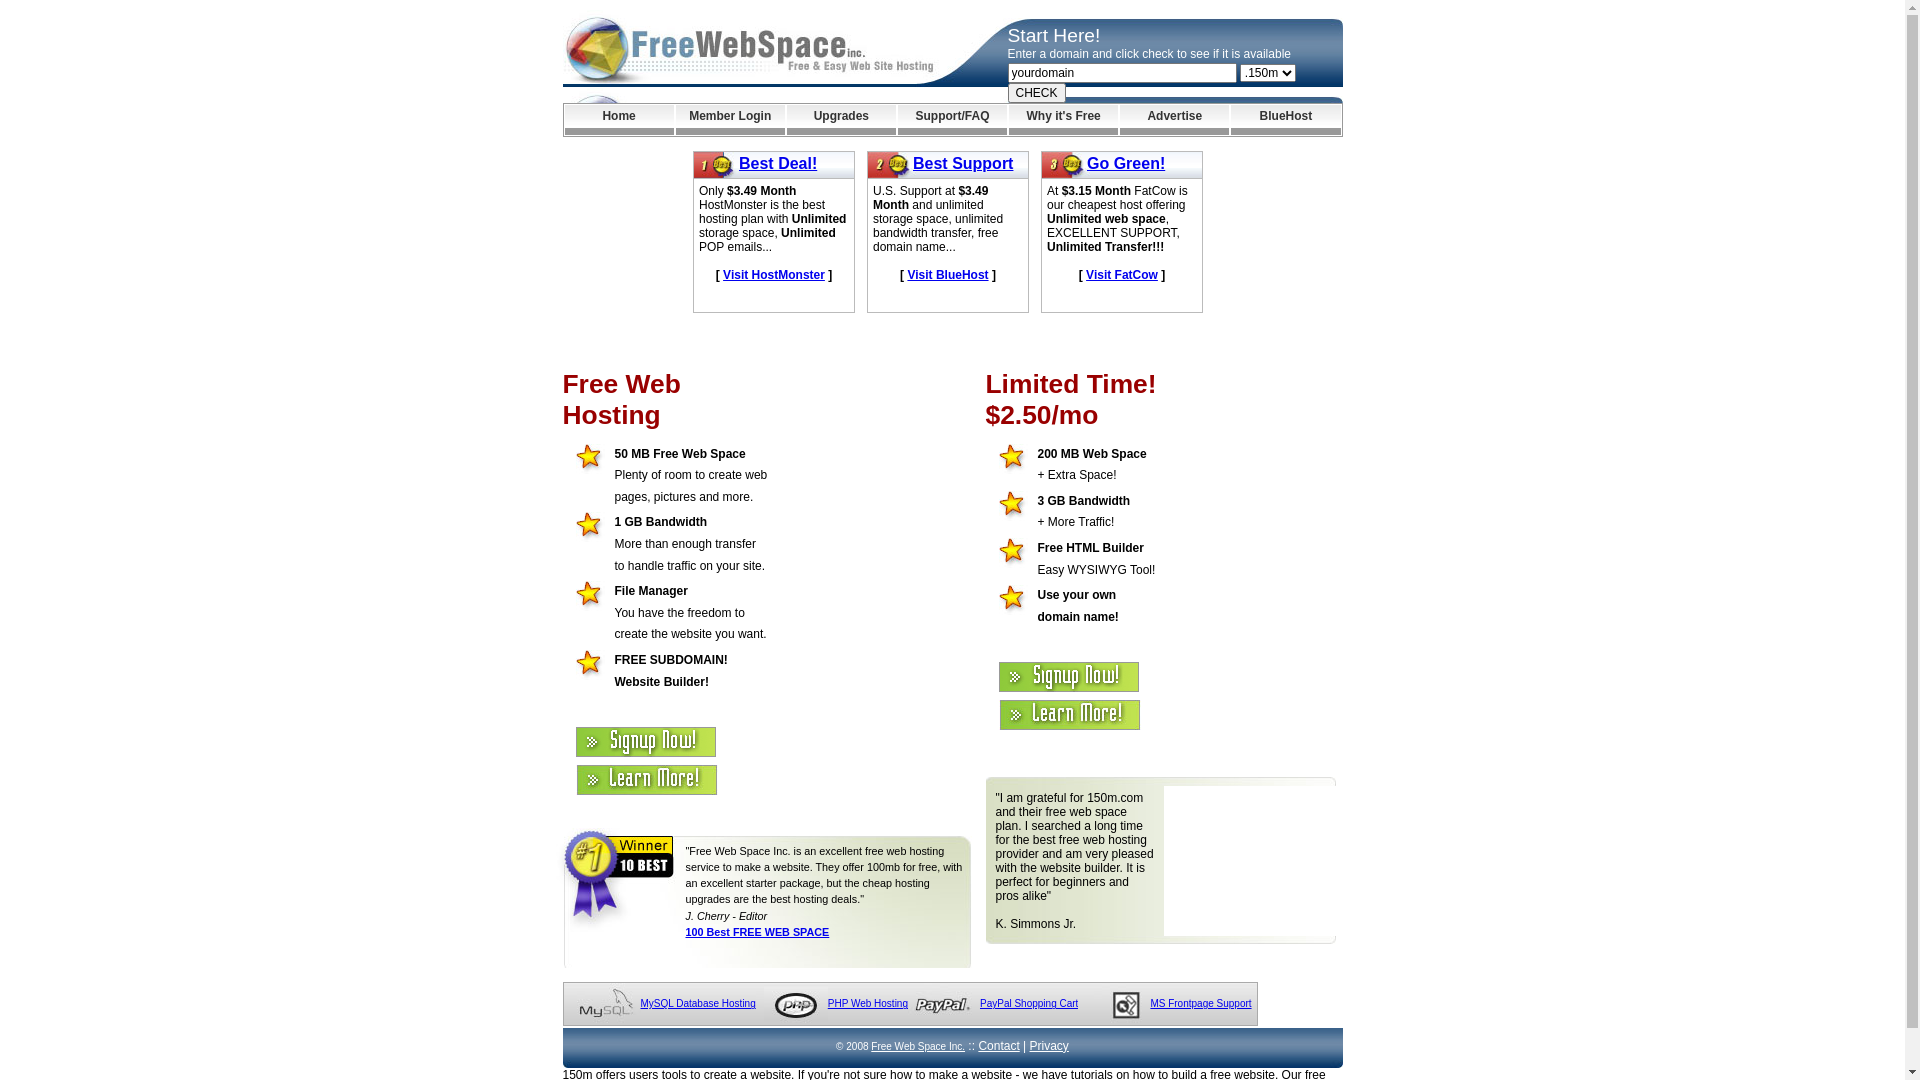 This screenshot has height=1080, width=1920. I want to click on CHECK, so click(1037, 93).